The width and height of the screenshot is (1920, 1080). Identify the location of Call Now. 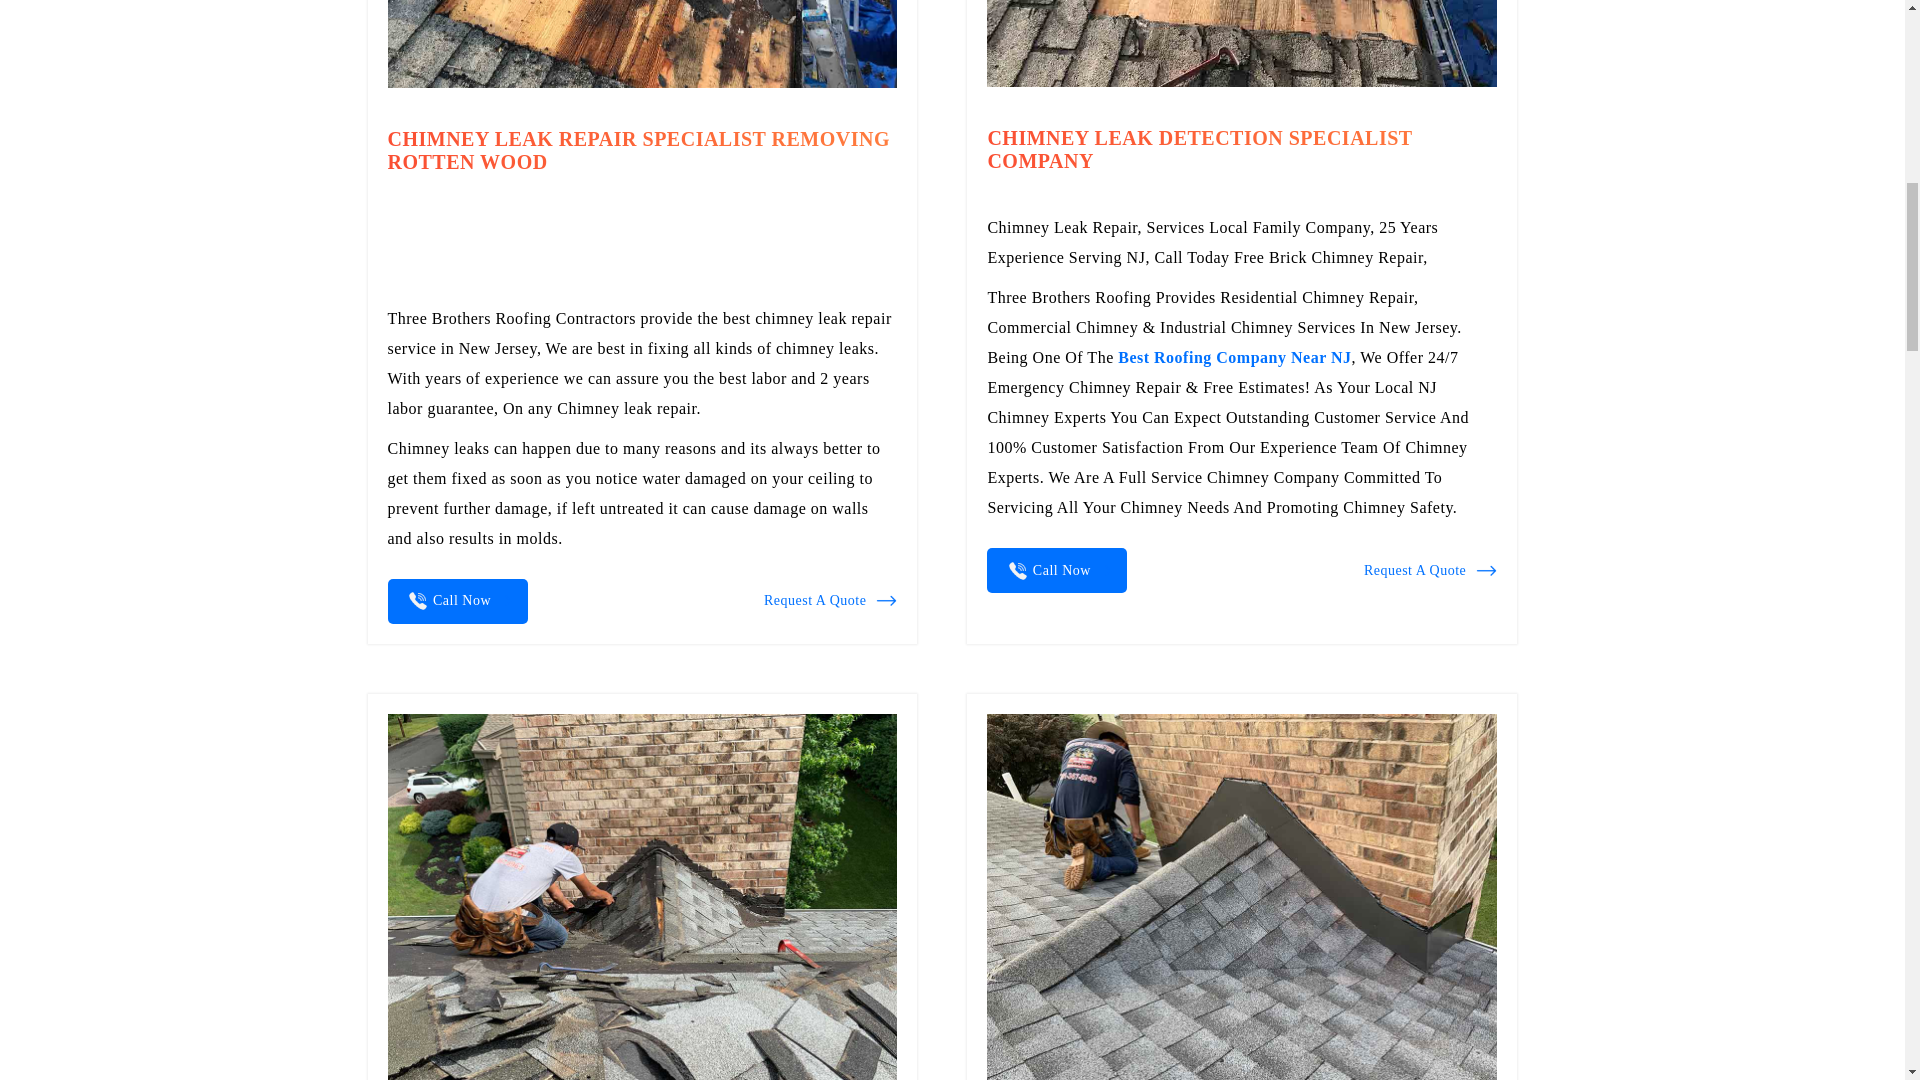
(458, 601).